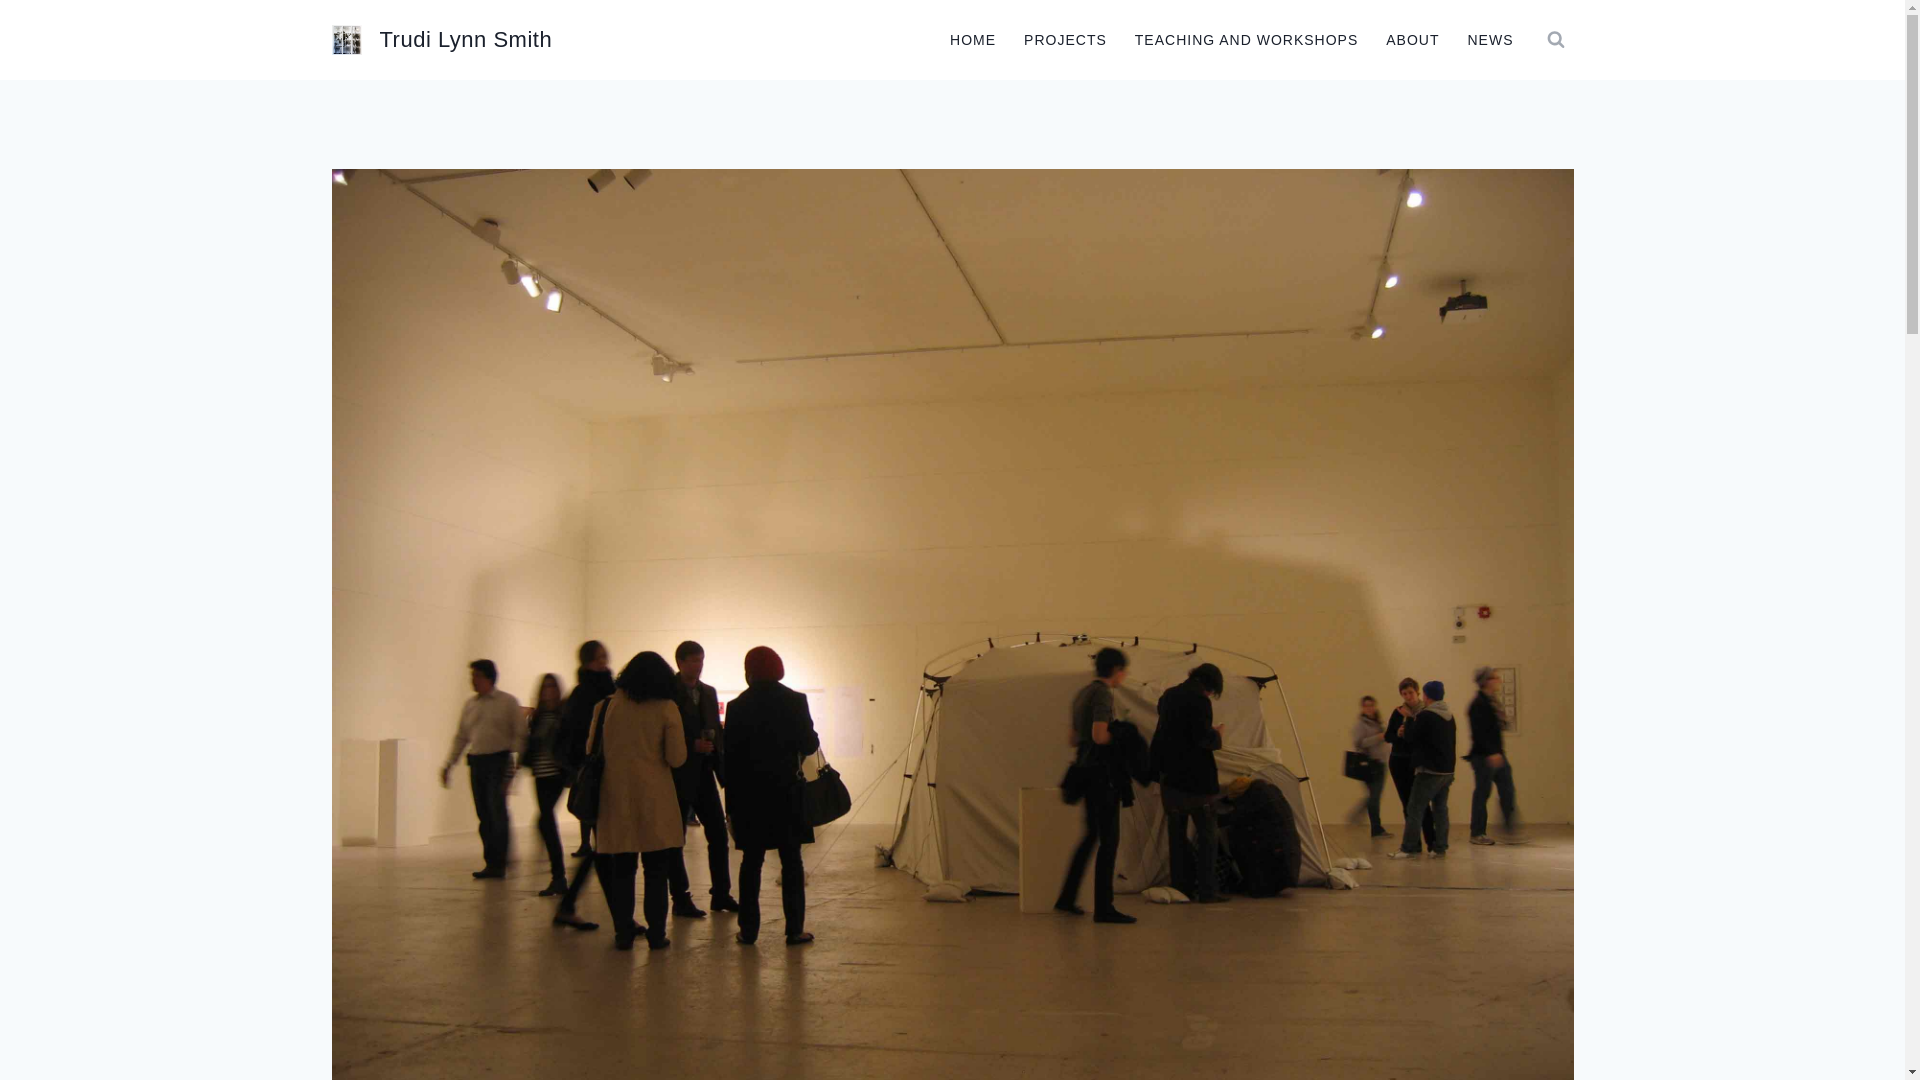  Describe the element at coordinates (1412, 40) in the screenshot. I see `ABOUT` at that location.